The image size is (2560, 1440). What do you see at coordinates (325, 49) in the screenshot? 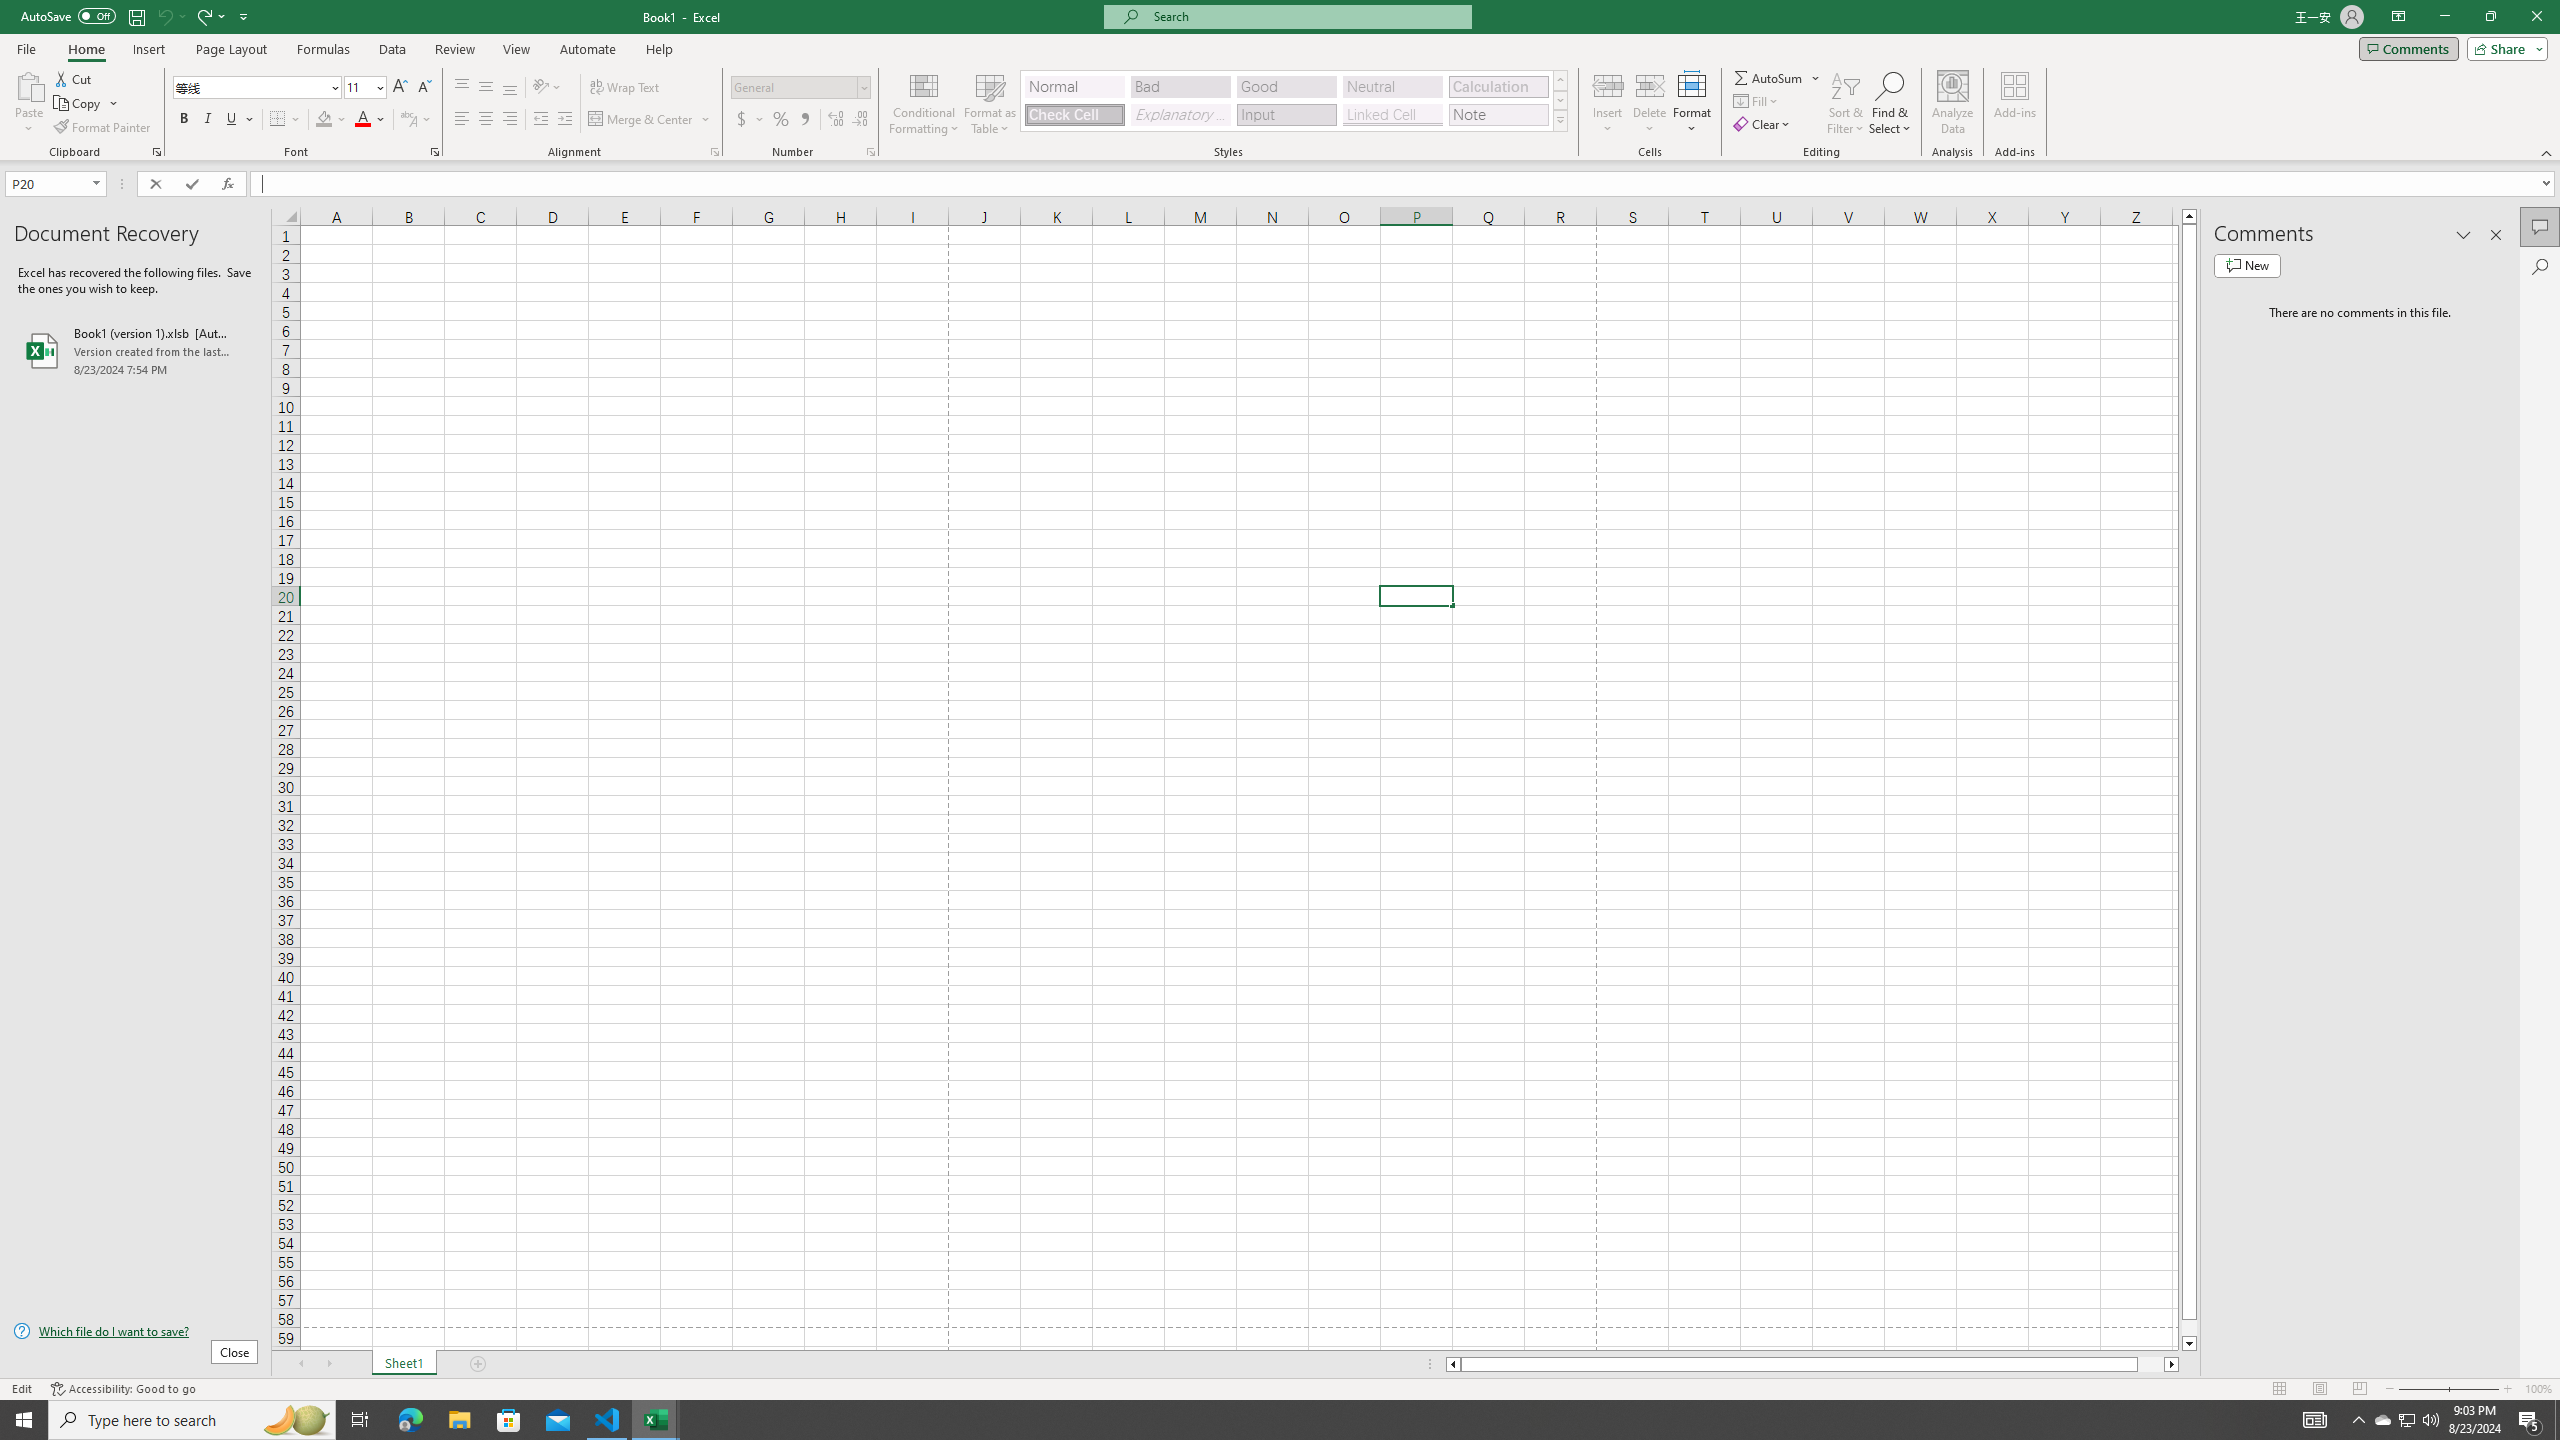
I see `Formulas` at bounding box center [325, 49].